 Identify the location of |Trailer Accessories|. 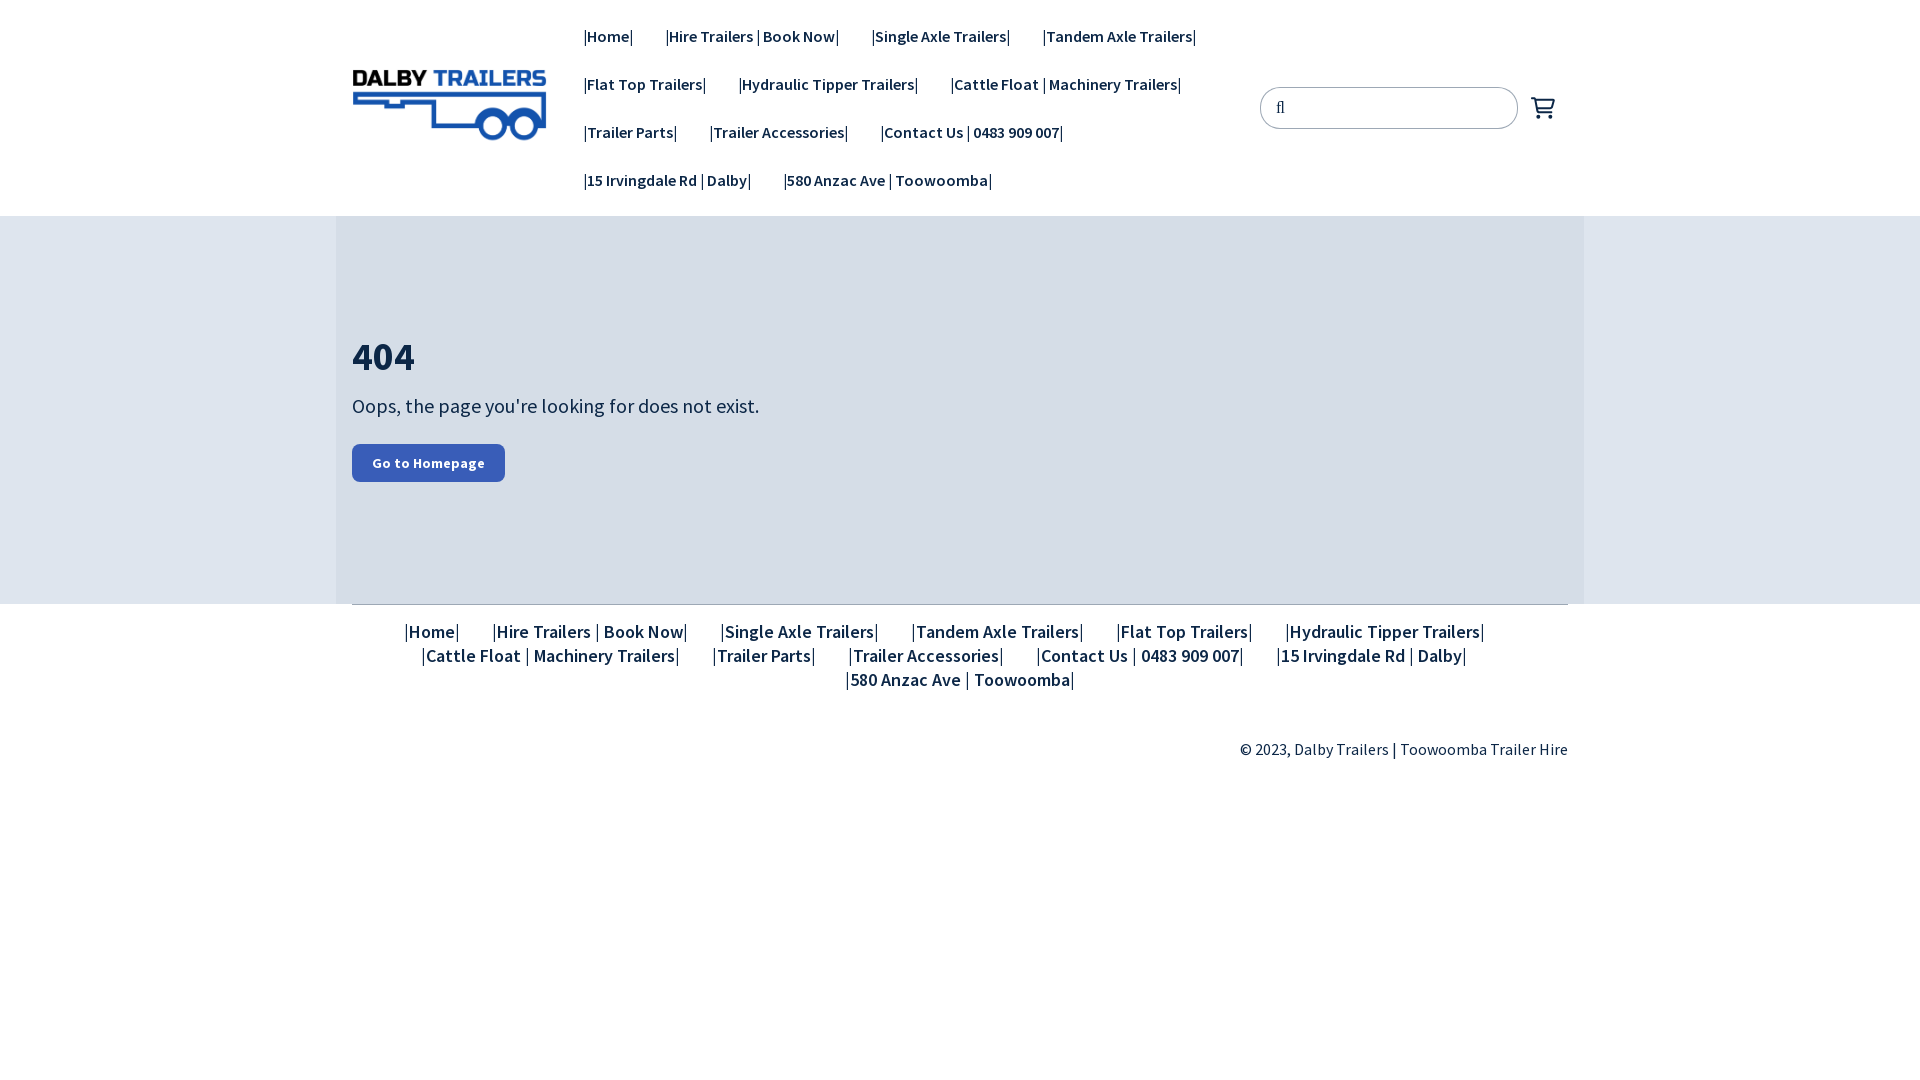
(778, 132).